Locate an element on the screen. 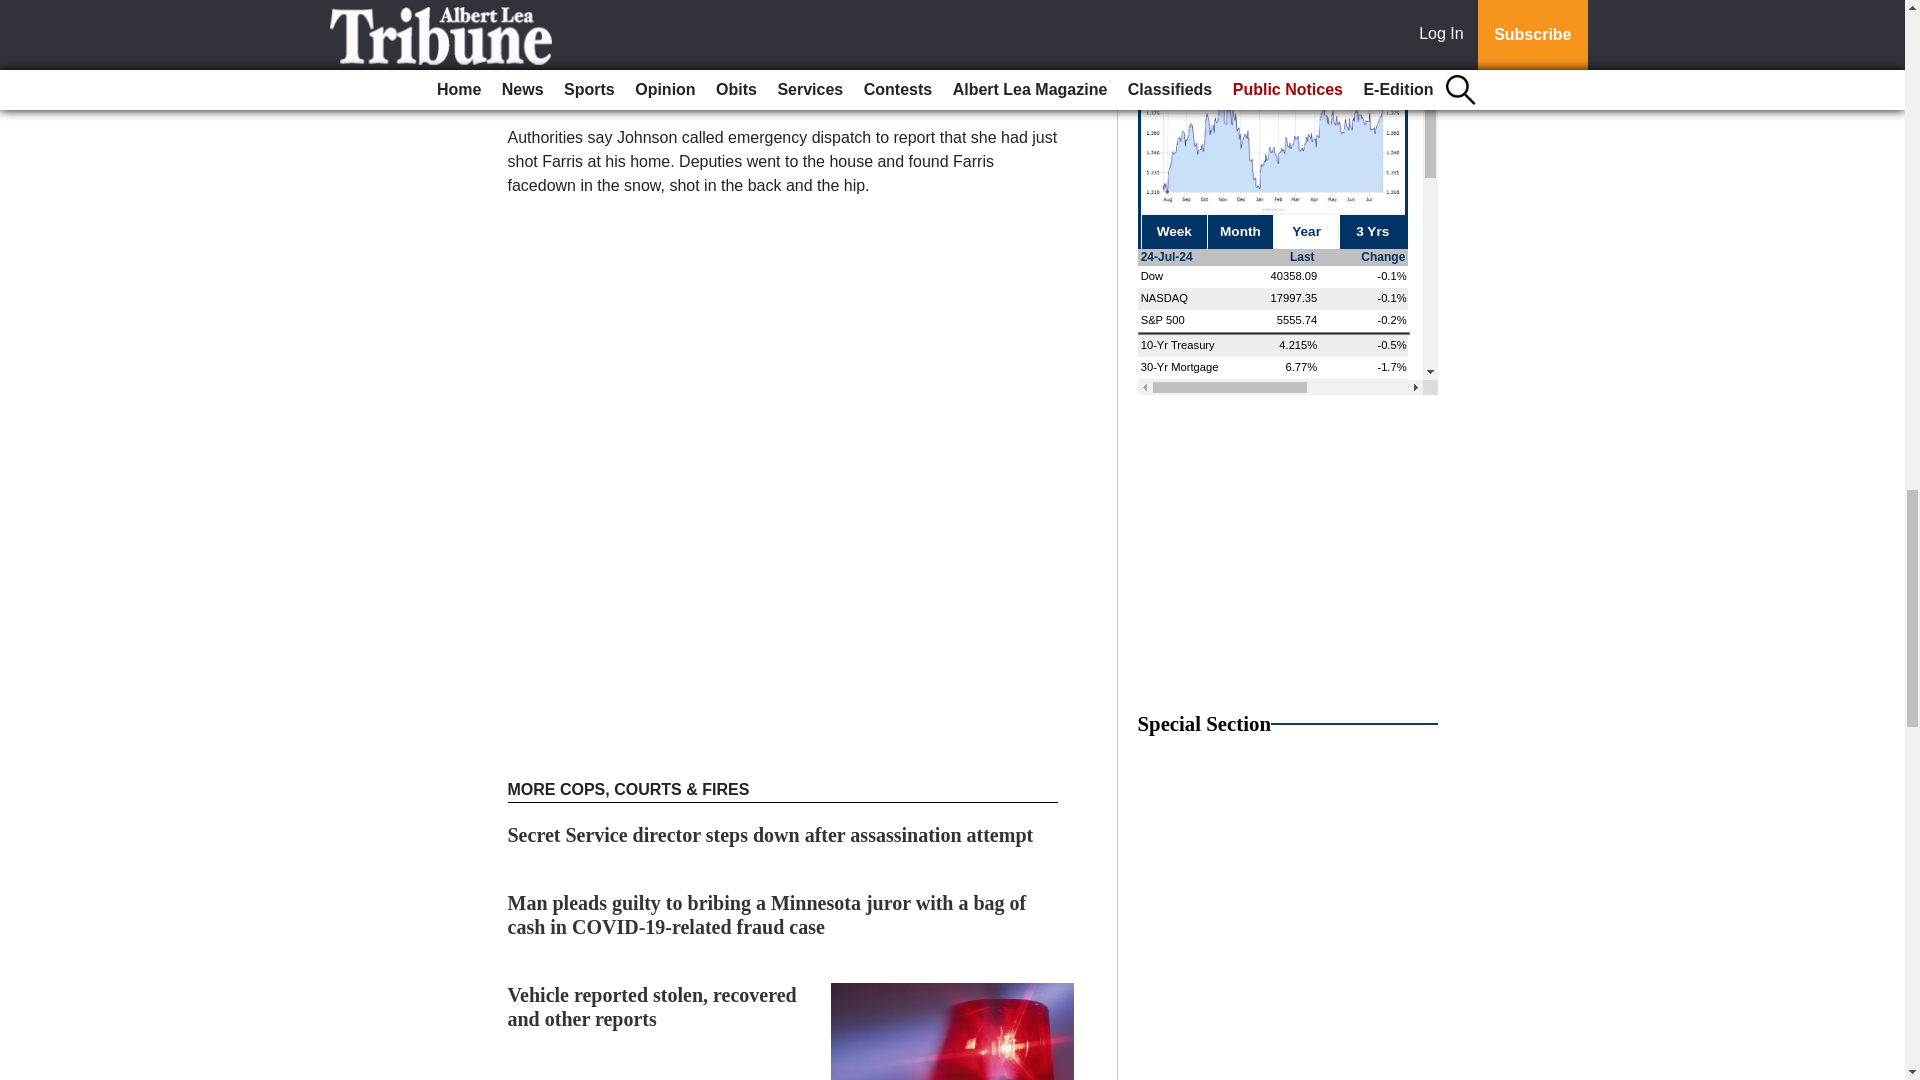 This screenshot has width=1920, height=1080. Subscribe is located at coordinates (572, 10).